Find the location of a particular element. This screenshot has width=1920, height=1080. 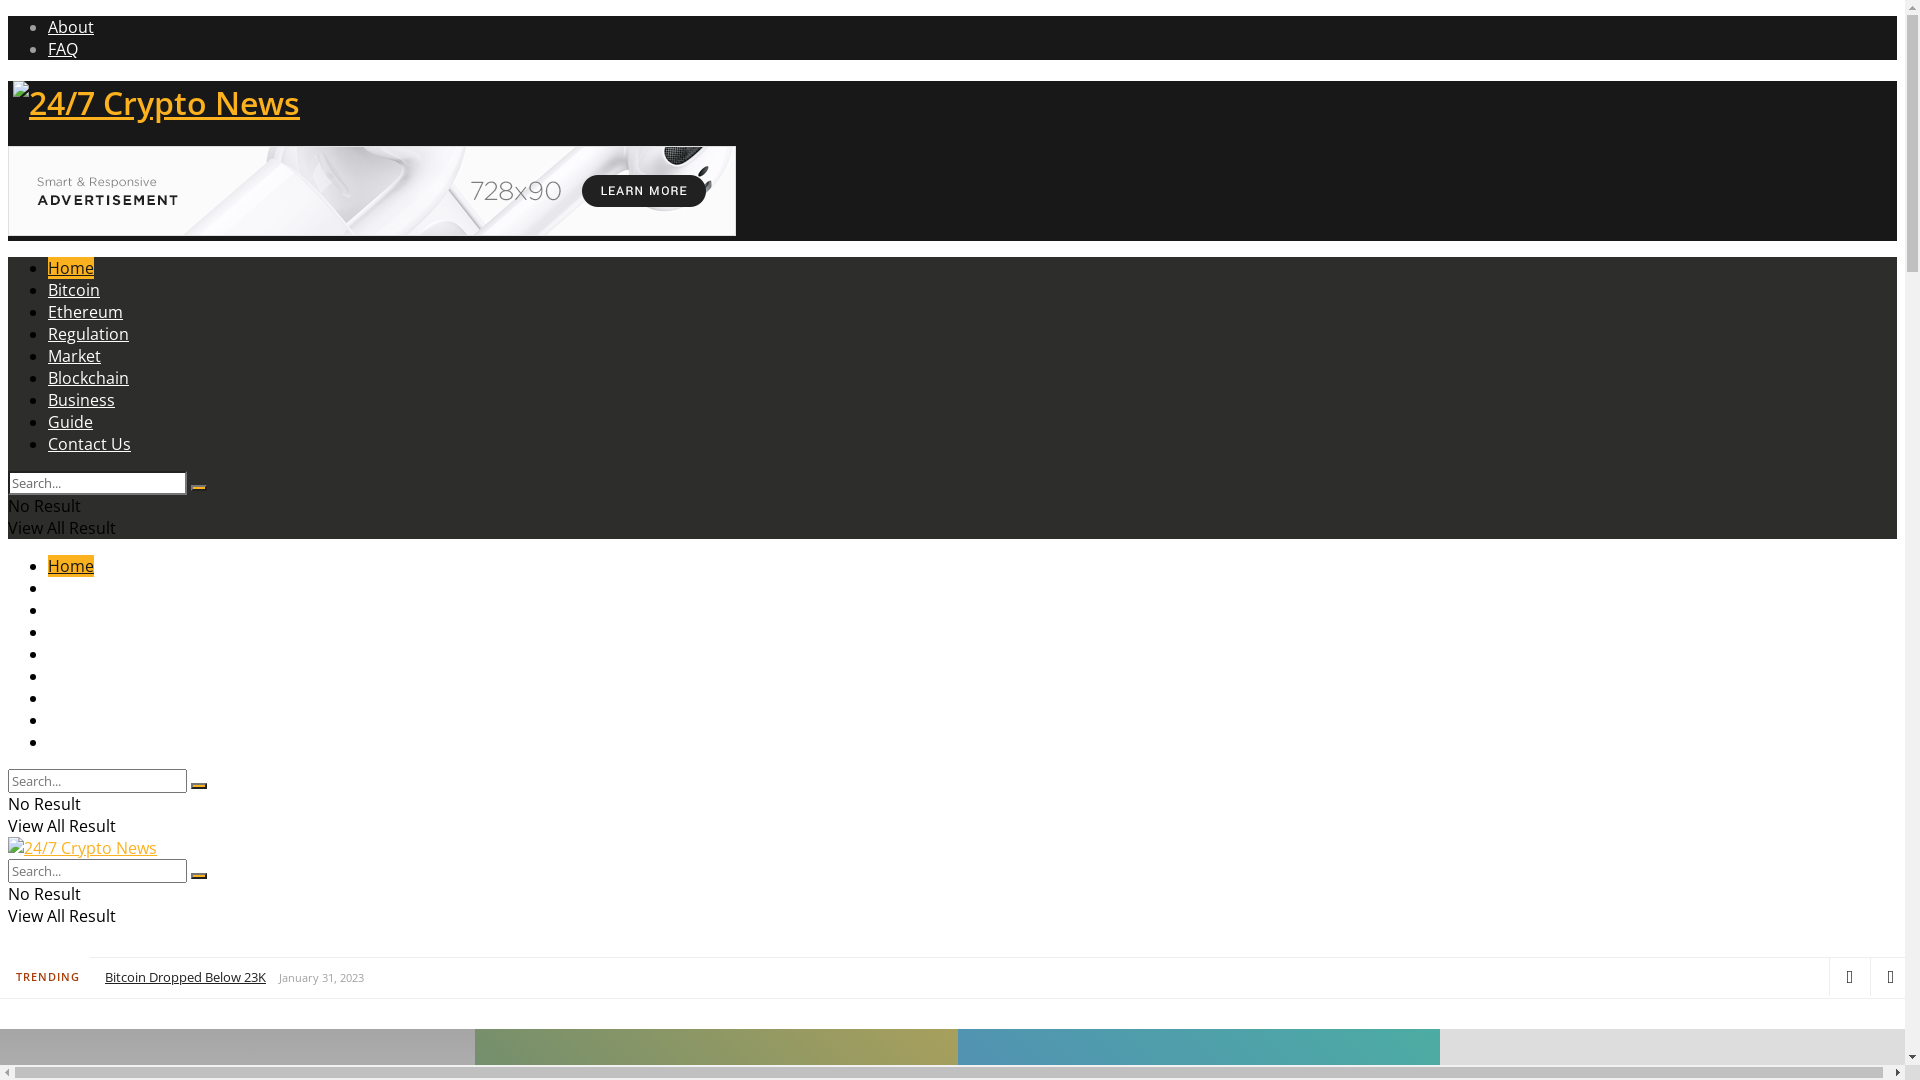

Home is located at coordinates (71, 566).